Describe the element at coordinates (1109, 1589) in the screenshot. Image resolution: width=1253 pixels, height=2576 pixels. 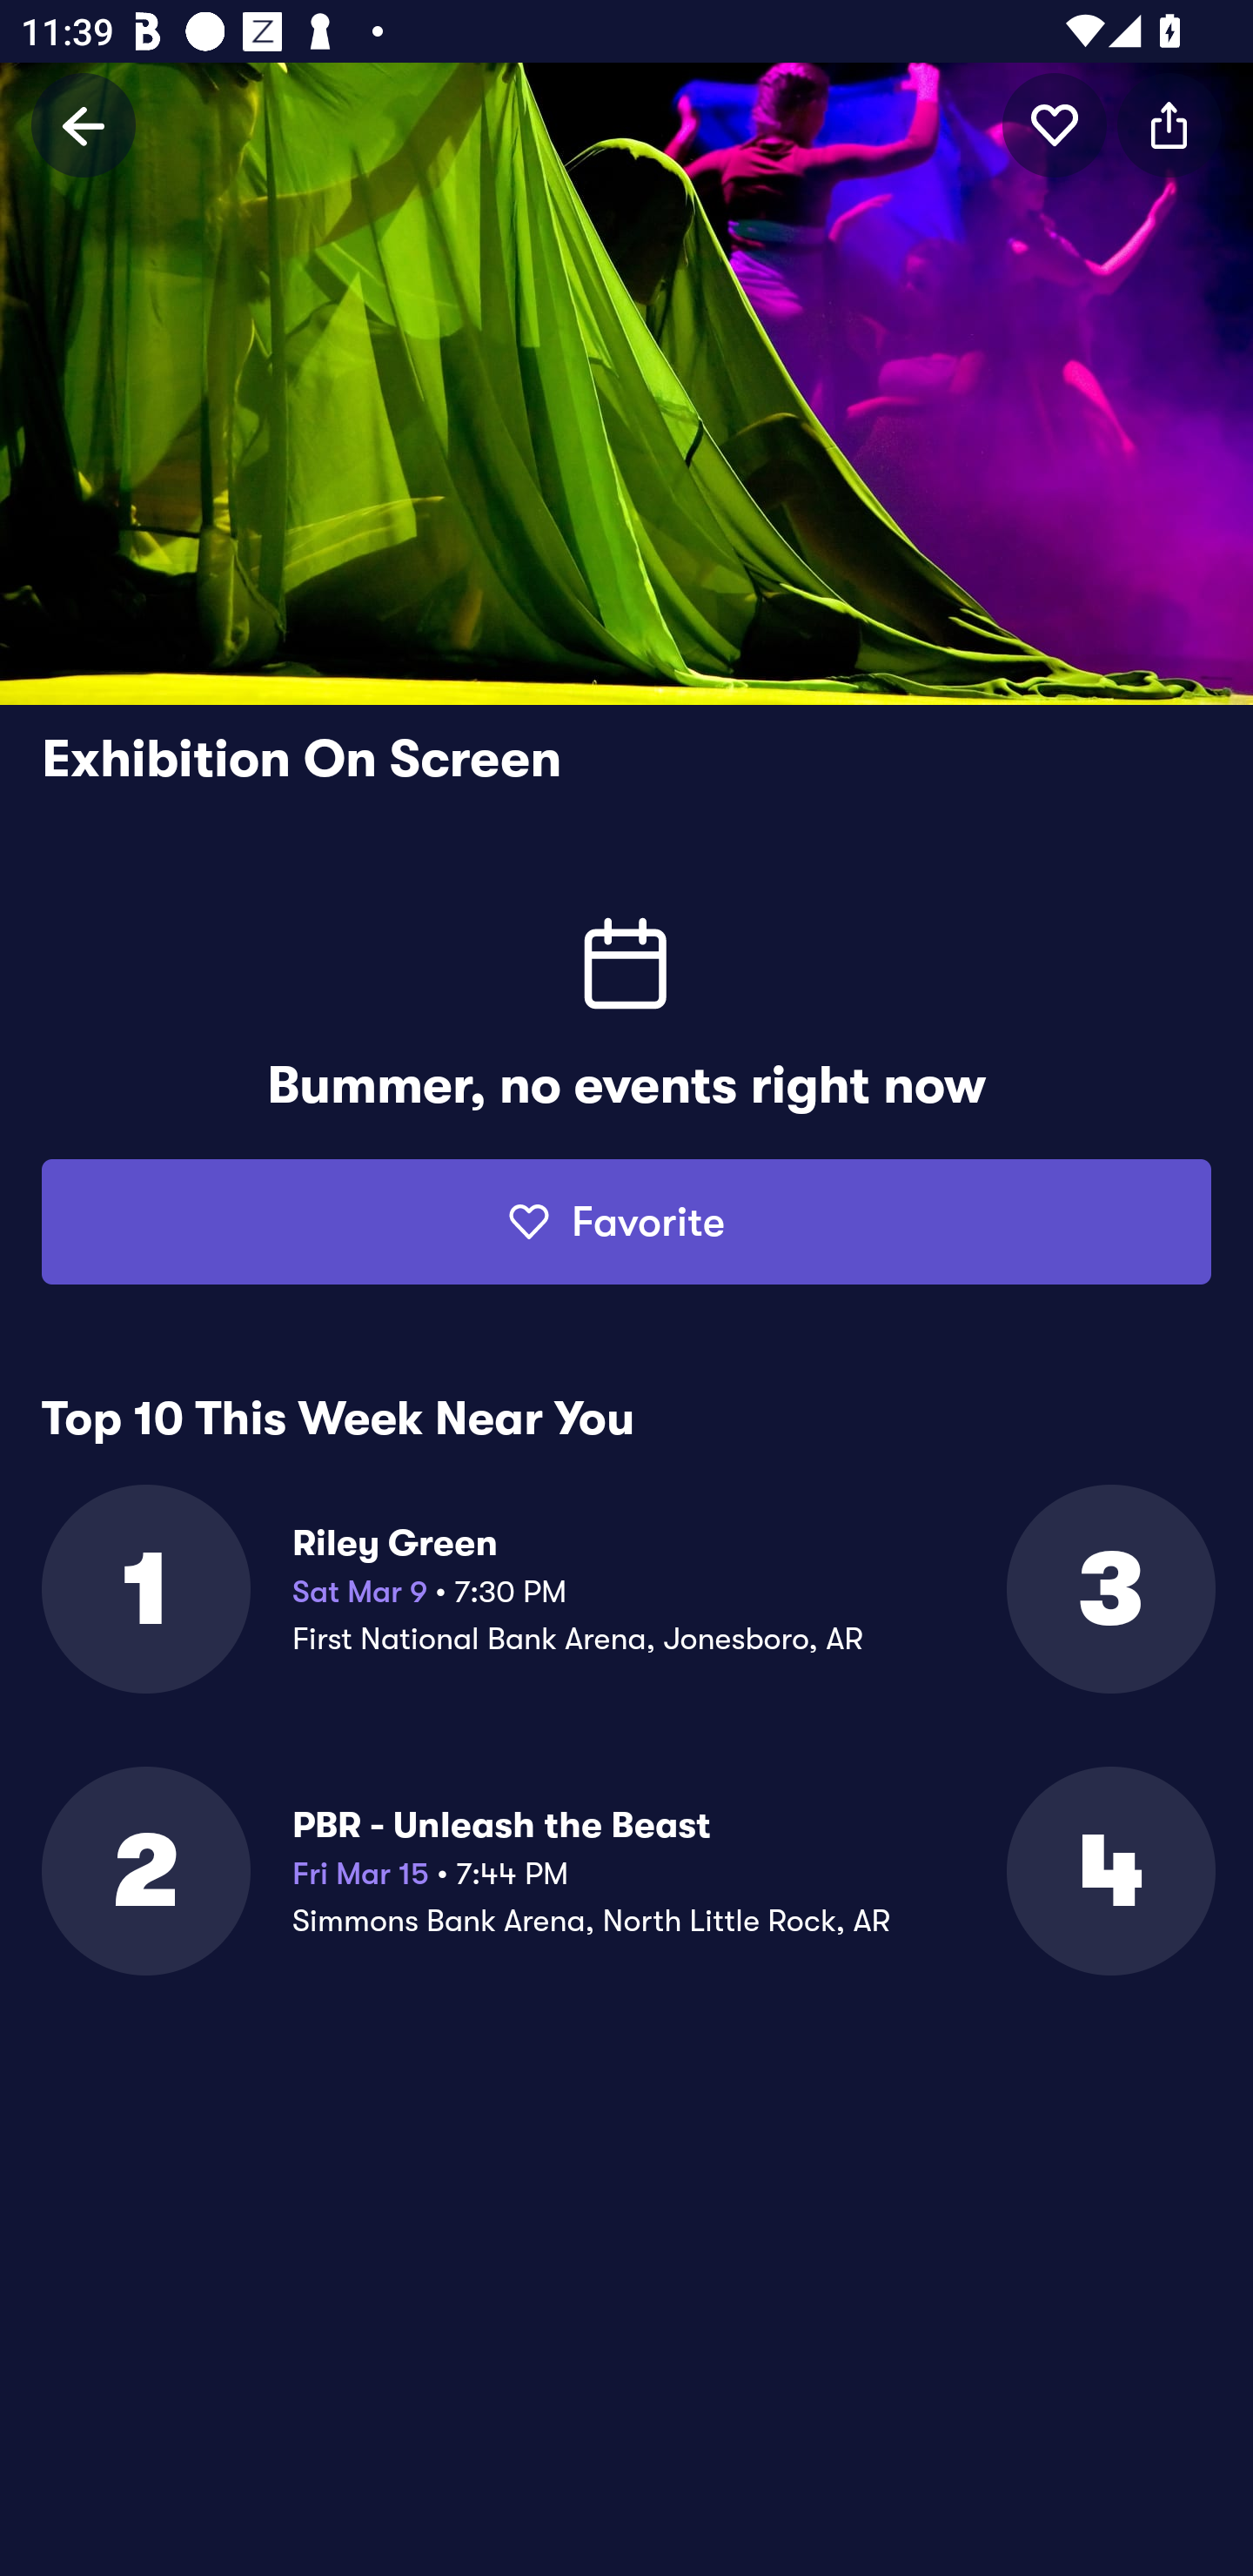
I see `3` at that location.